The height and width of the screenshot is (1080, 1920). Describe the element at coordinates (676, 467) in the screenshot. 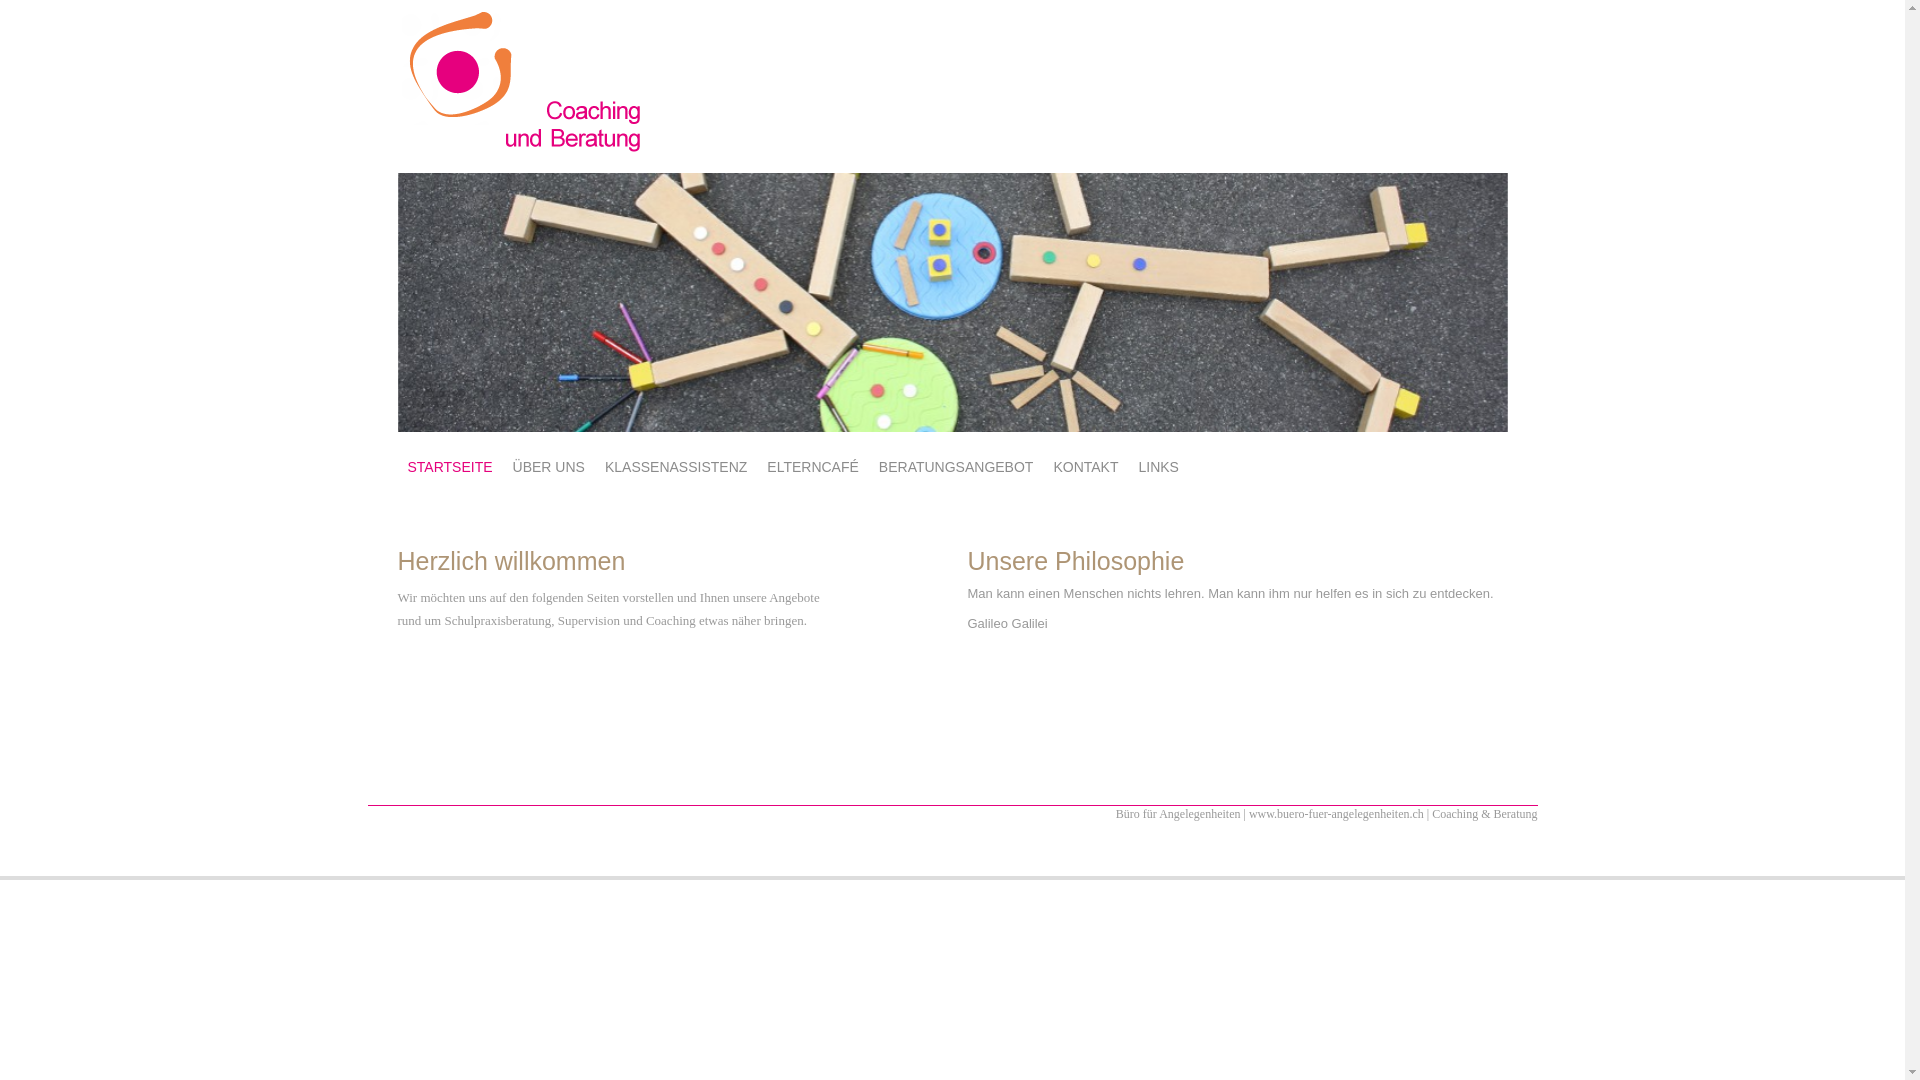

I see `KLASSENASSISTENZ` at that location.